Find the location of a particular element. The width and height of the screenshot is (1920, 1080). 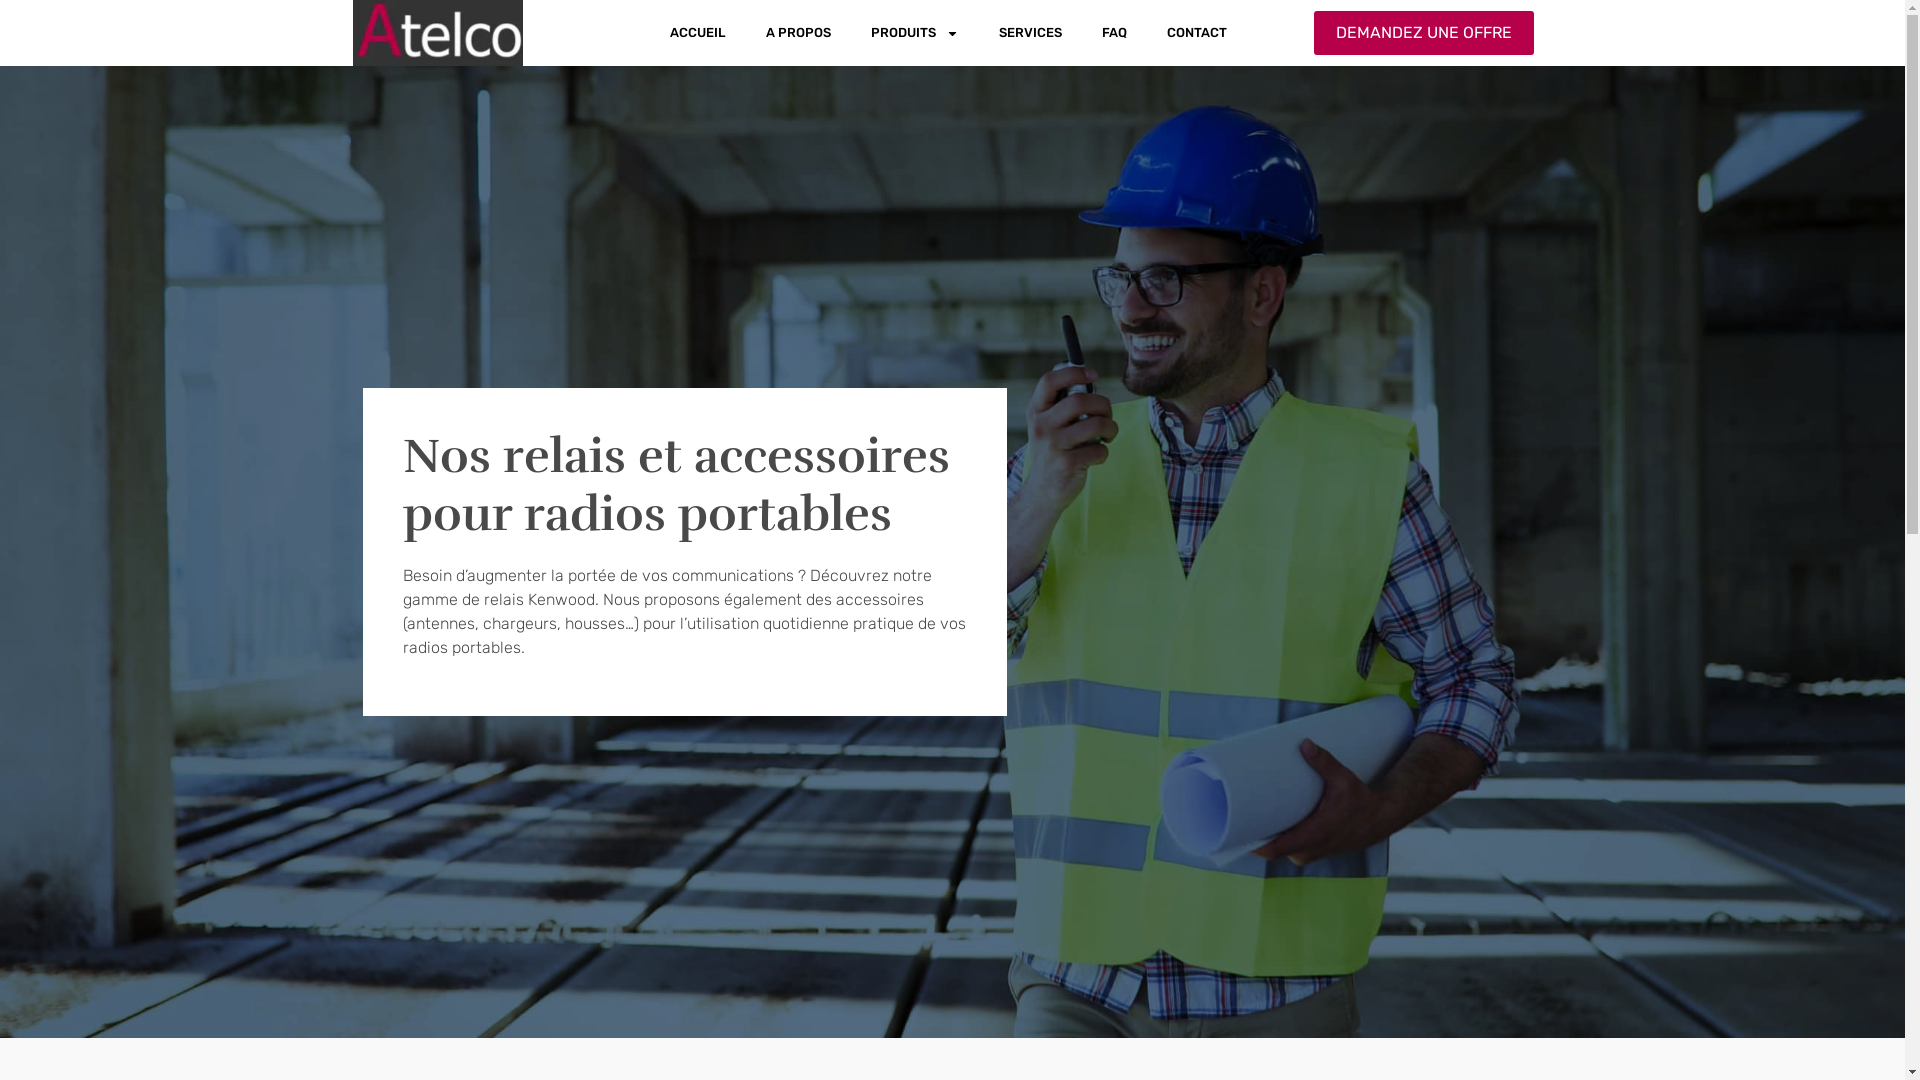

FAQ is located at coordinates (1114, 33).